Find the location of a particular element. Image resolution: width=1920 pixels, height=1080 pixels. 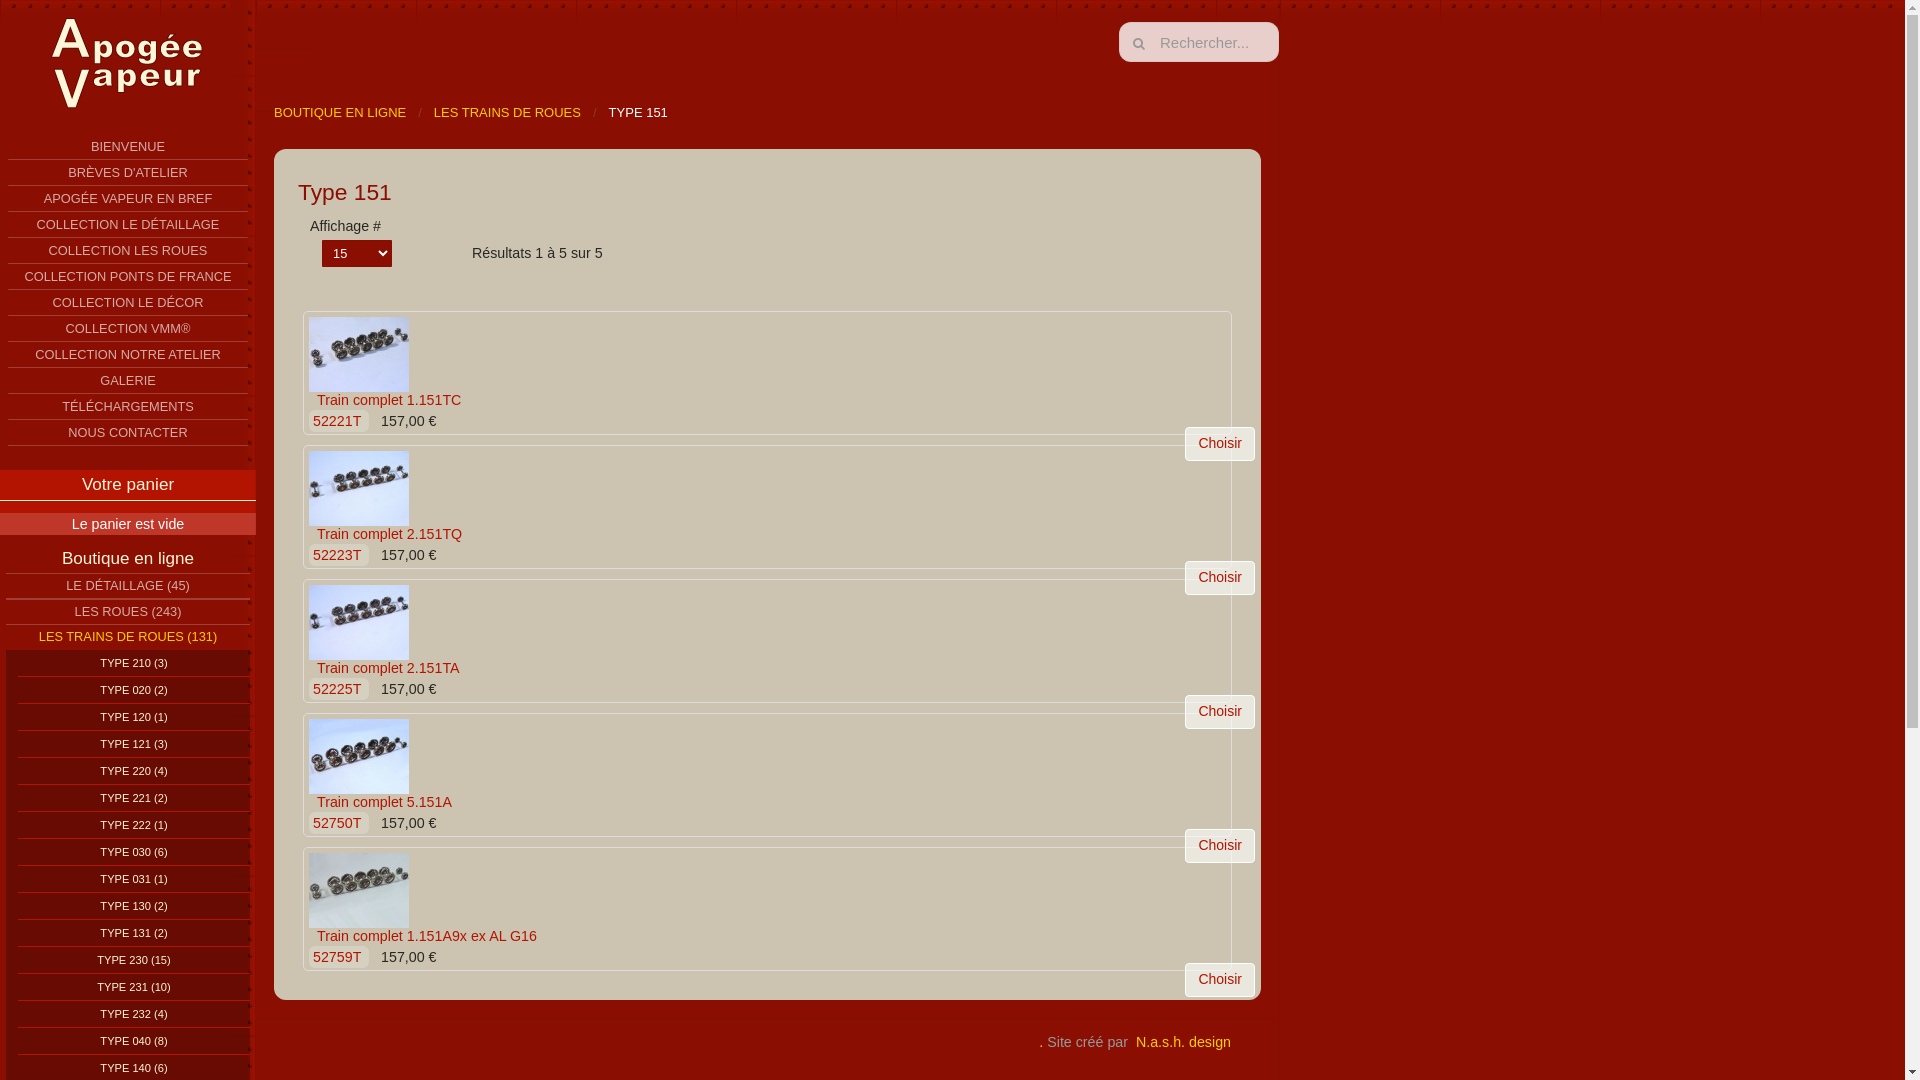

52223T is located at coordinates (339, 555).